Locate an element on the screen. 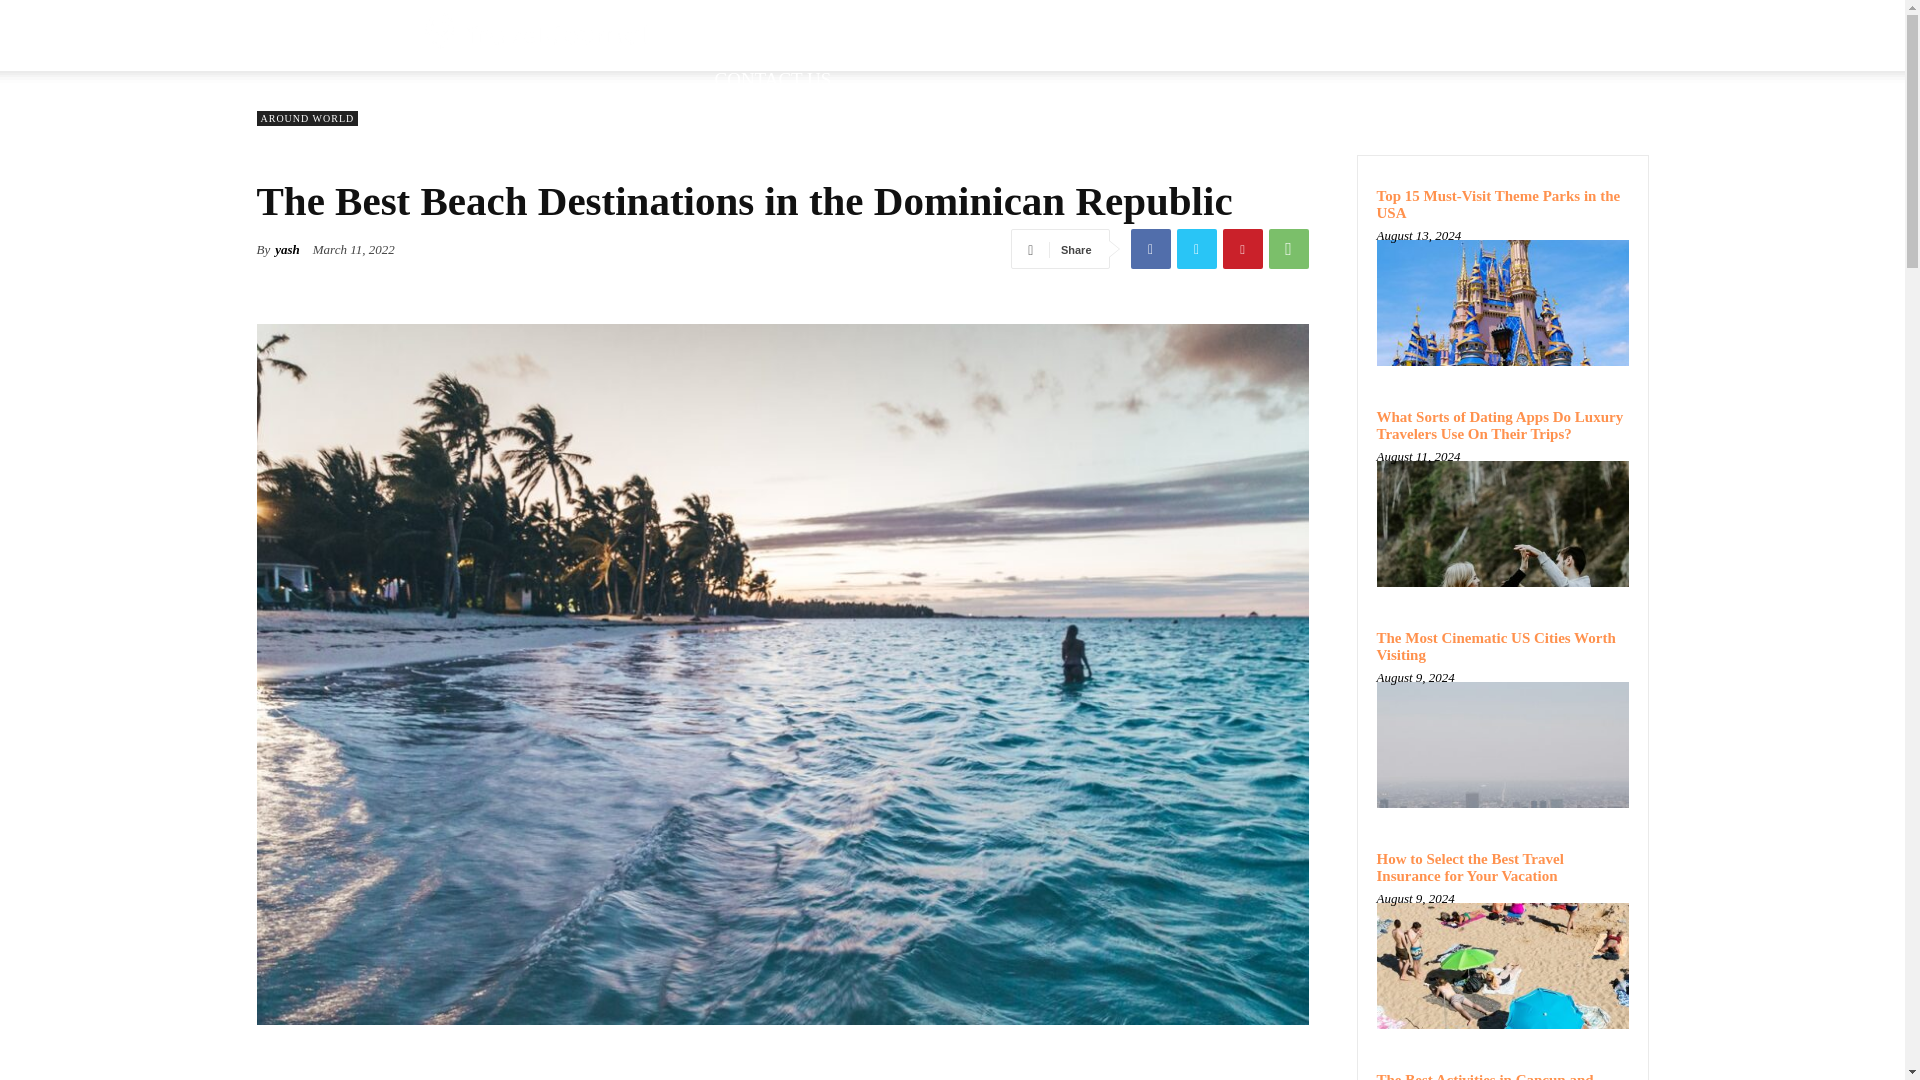  traveljournalmag is located at coordinates (537, 34).